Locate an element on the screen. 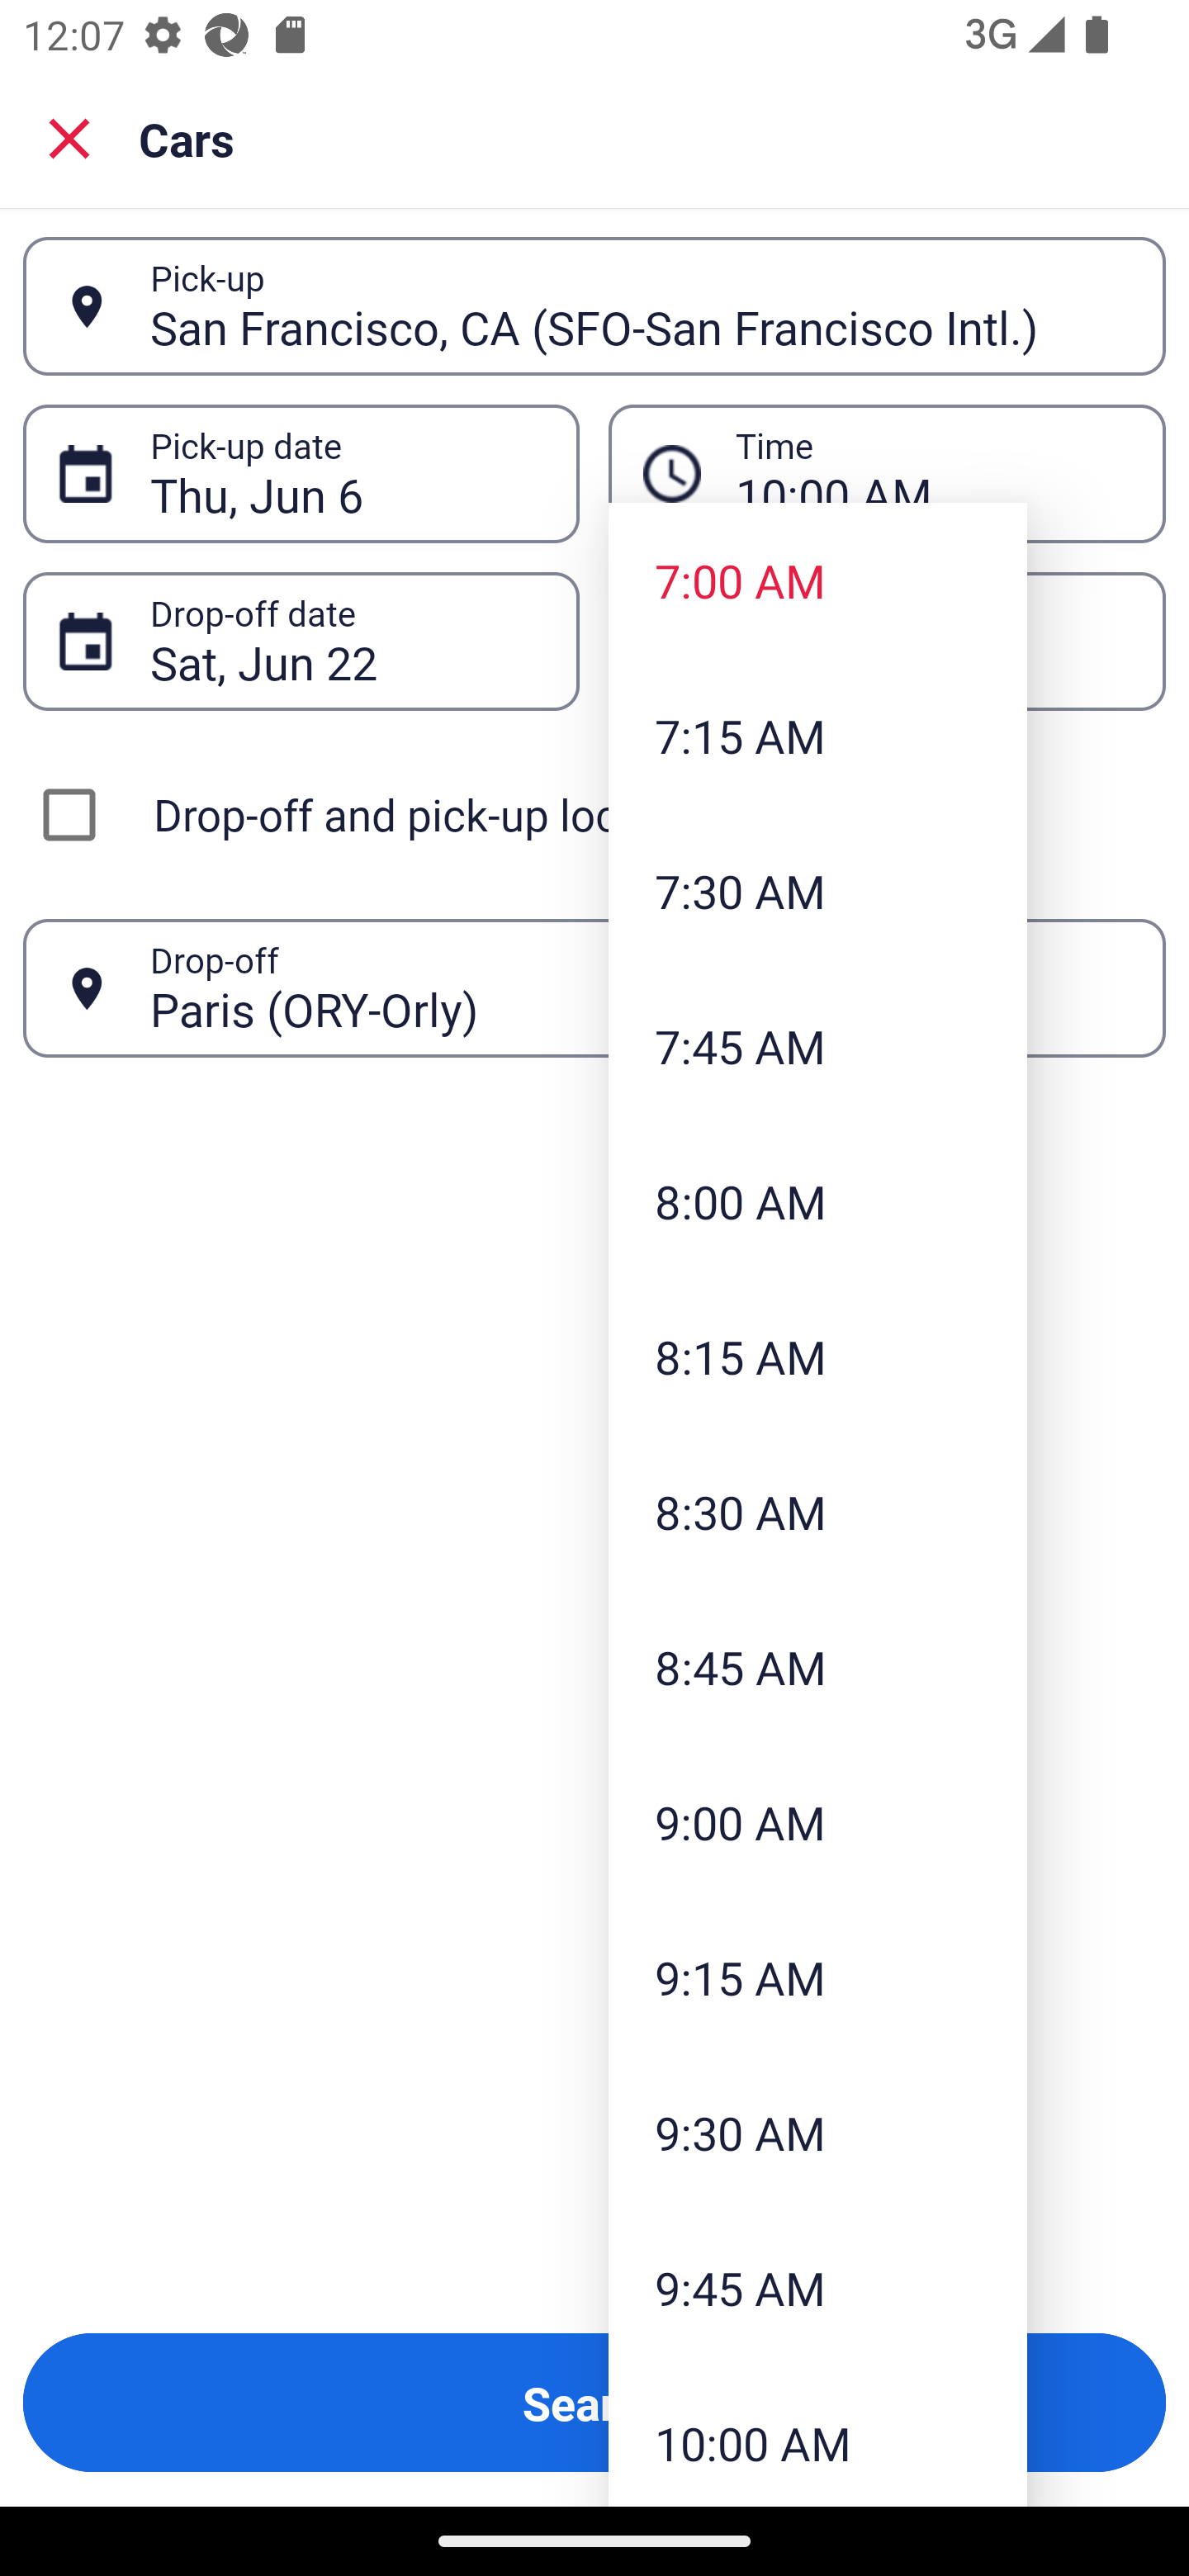  8:15 AM is located at coordinates (817, 1356).